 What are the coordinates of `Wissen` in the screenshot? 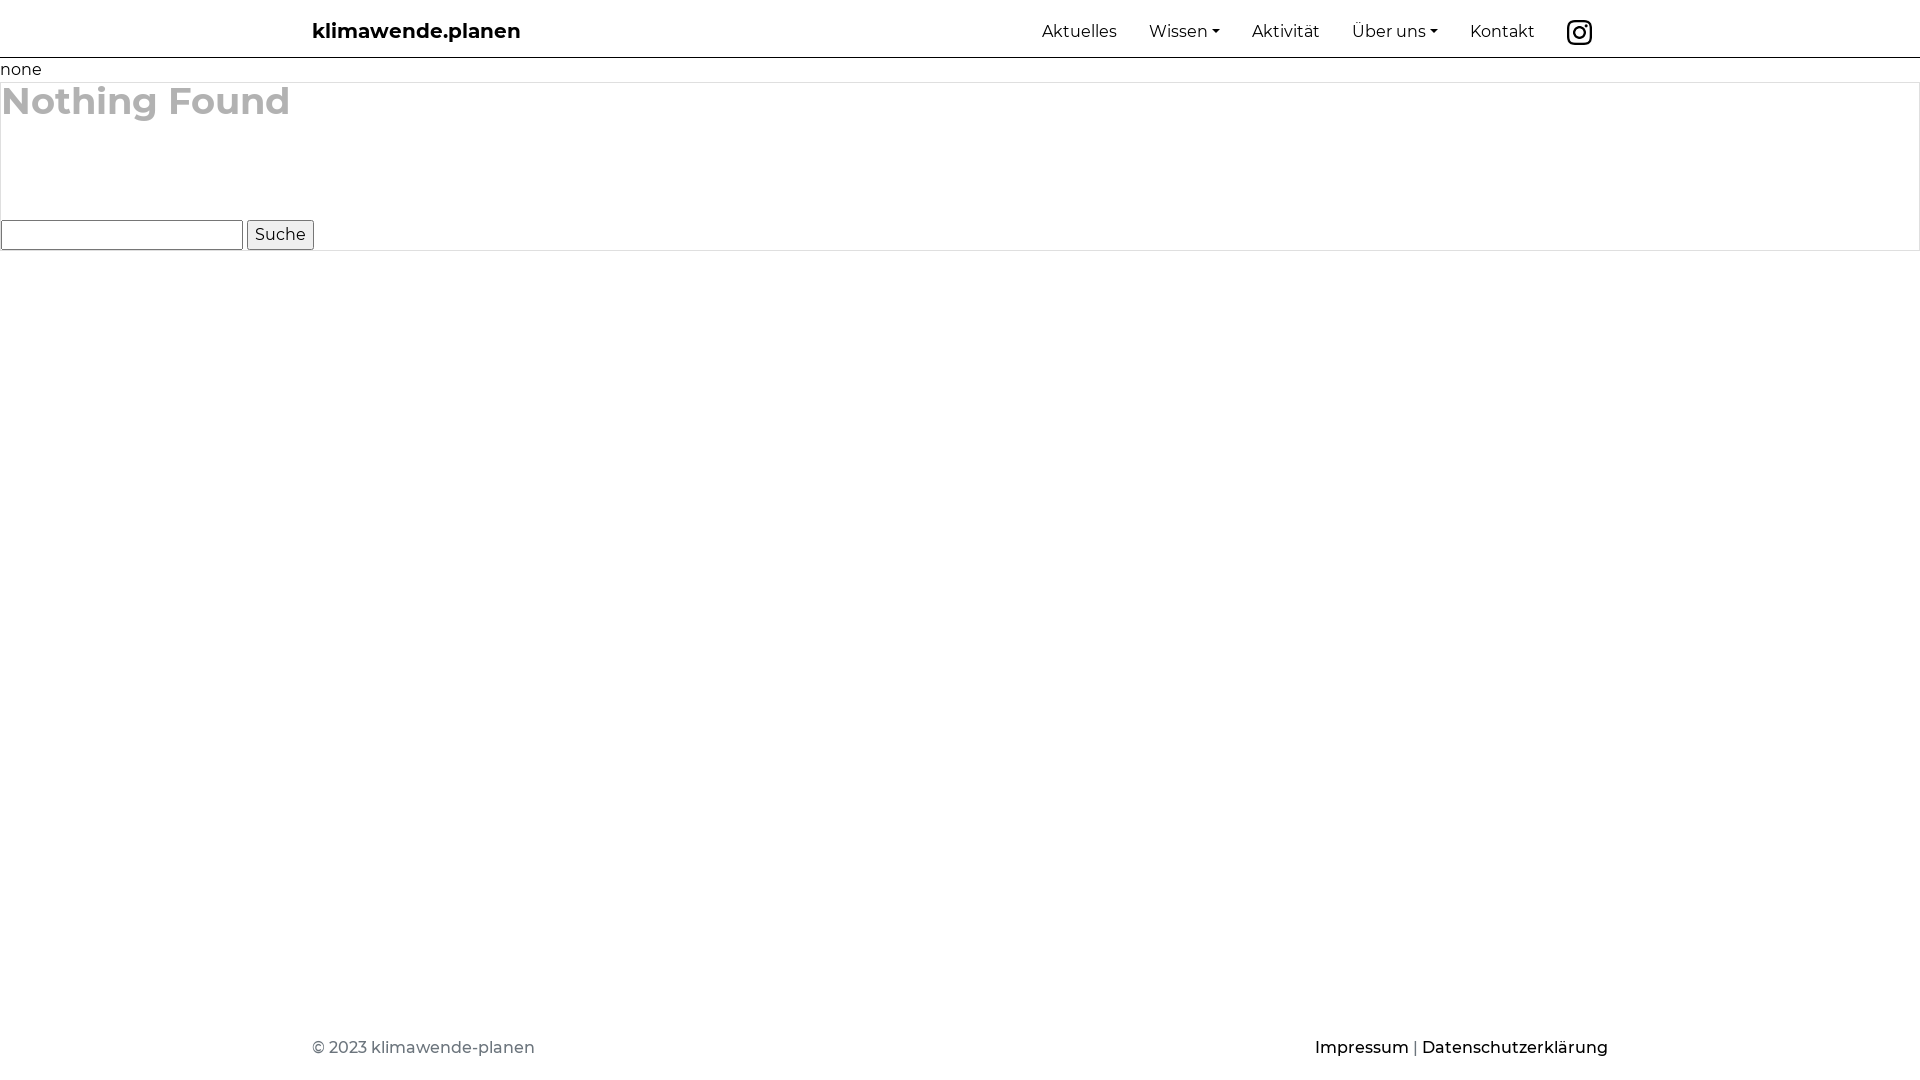 It's located at (1184, 32).